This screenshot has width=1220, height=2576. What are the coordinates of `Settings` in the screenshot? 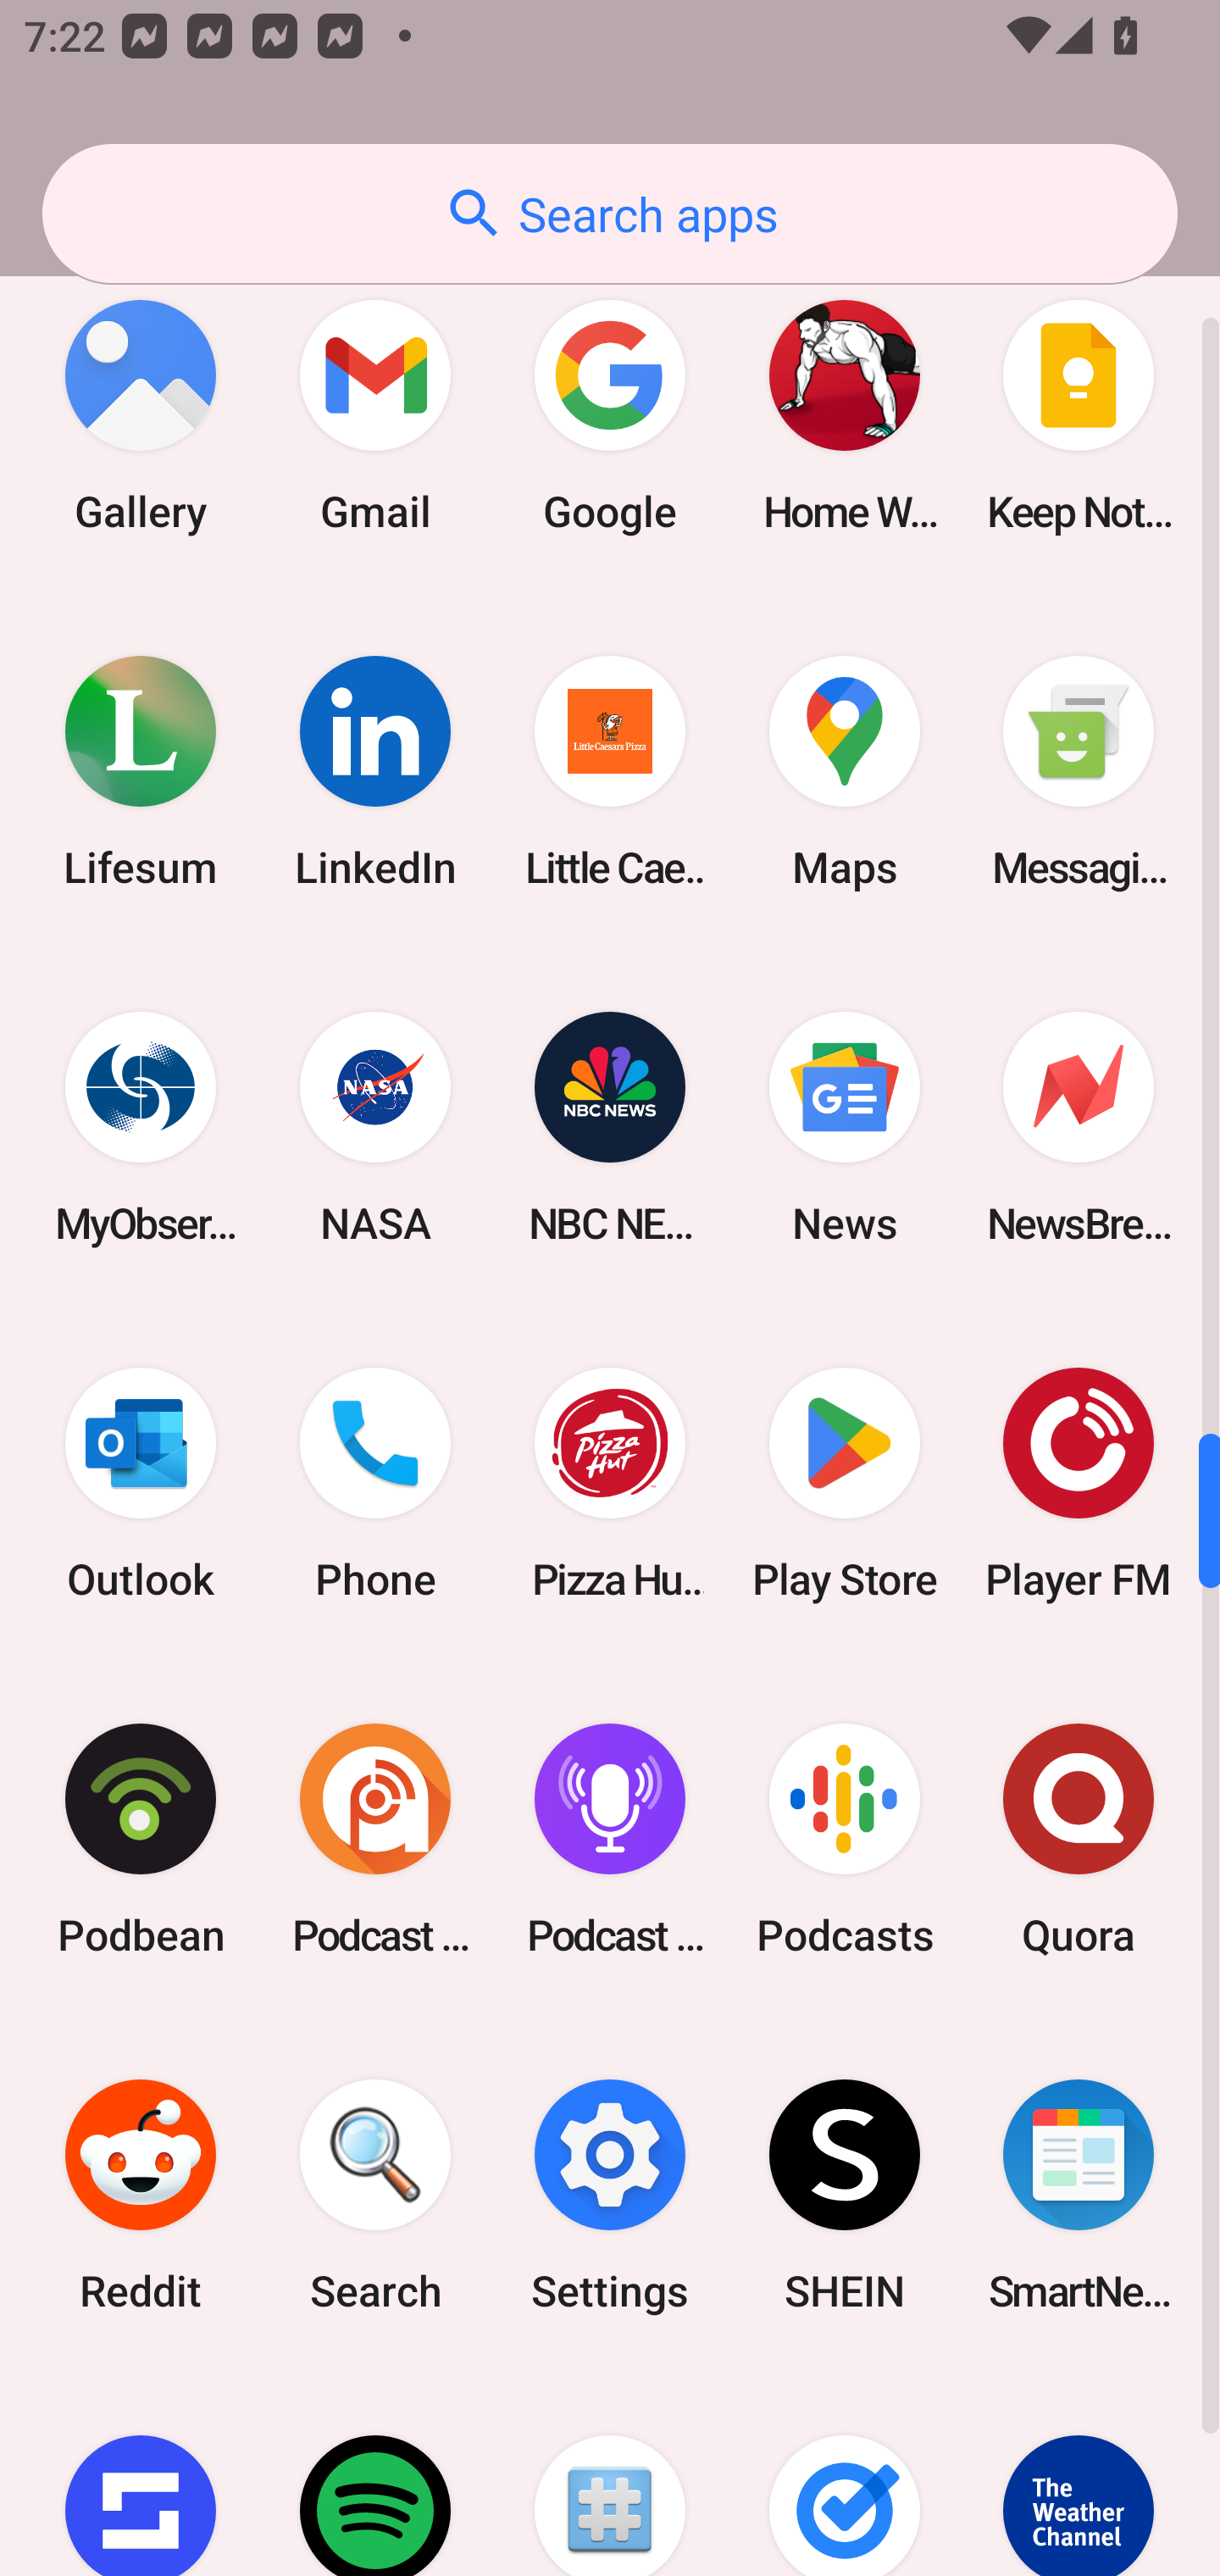 It's located at (610, 2195).